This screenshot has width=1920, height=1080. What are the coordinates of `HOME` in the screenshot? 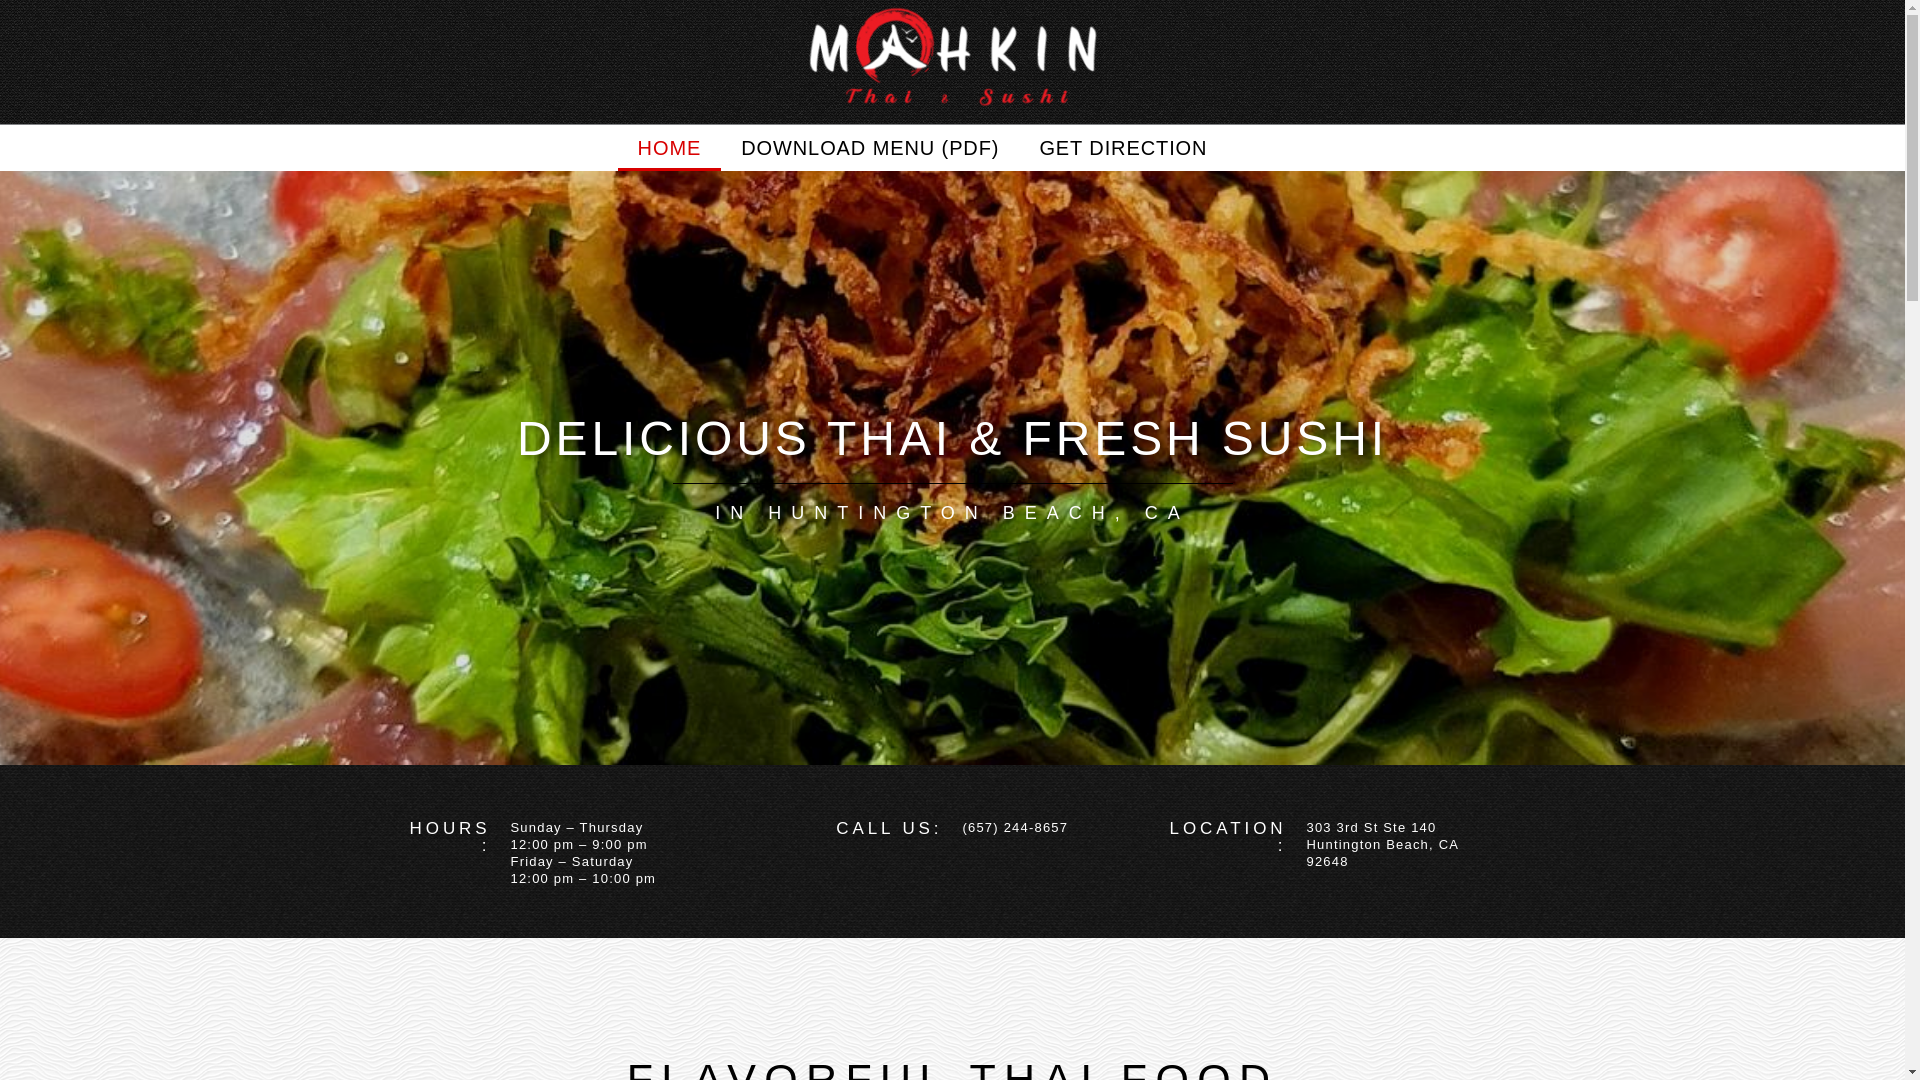 It's located at (670, 148).